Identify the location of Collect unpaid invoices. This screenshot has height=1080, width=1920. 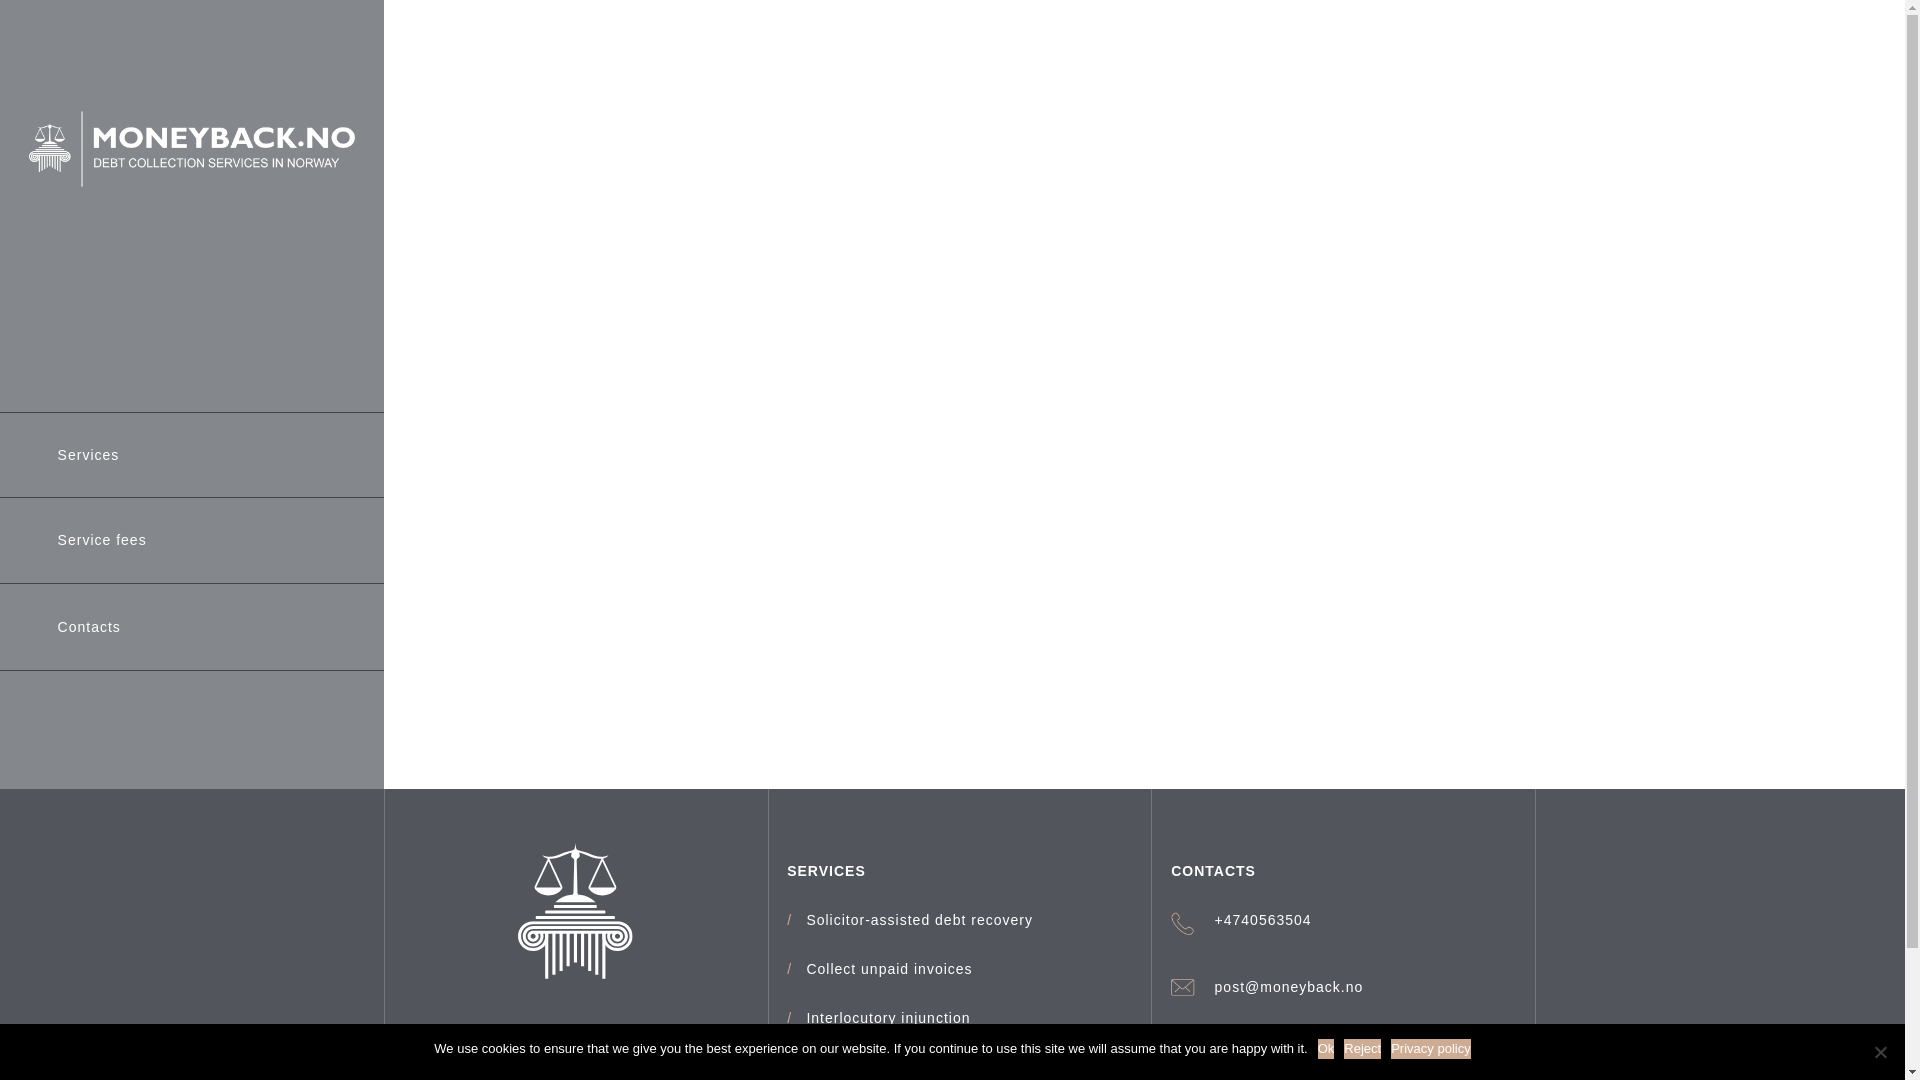
(888, 970).